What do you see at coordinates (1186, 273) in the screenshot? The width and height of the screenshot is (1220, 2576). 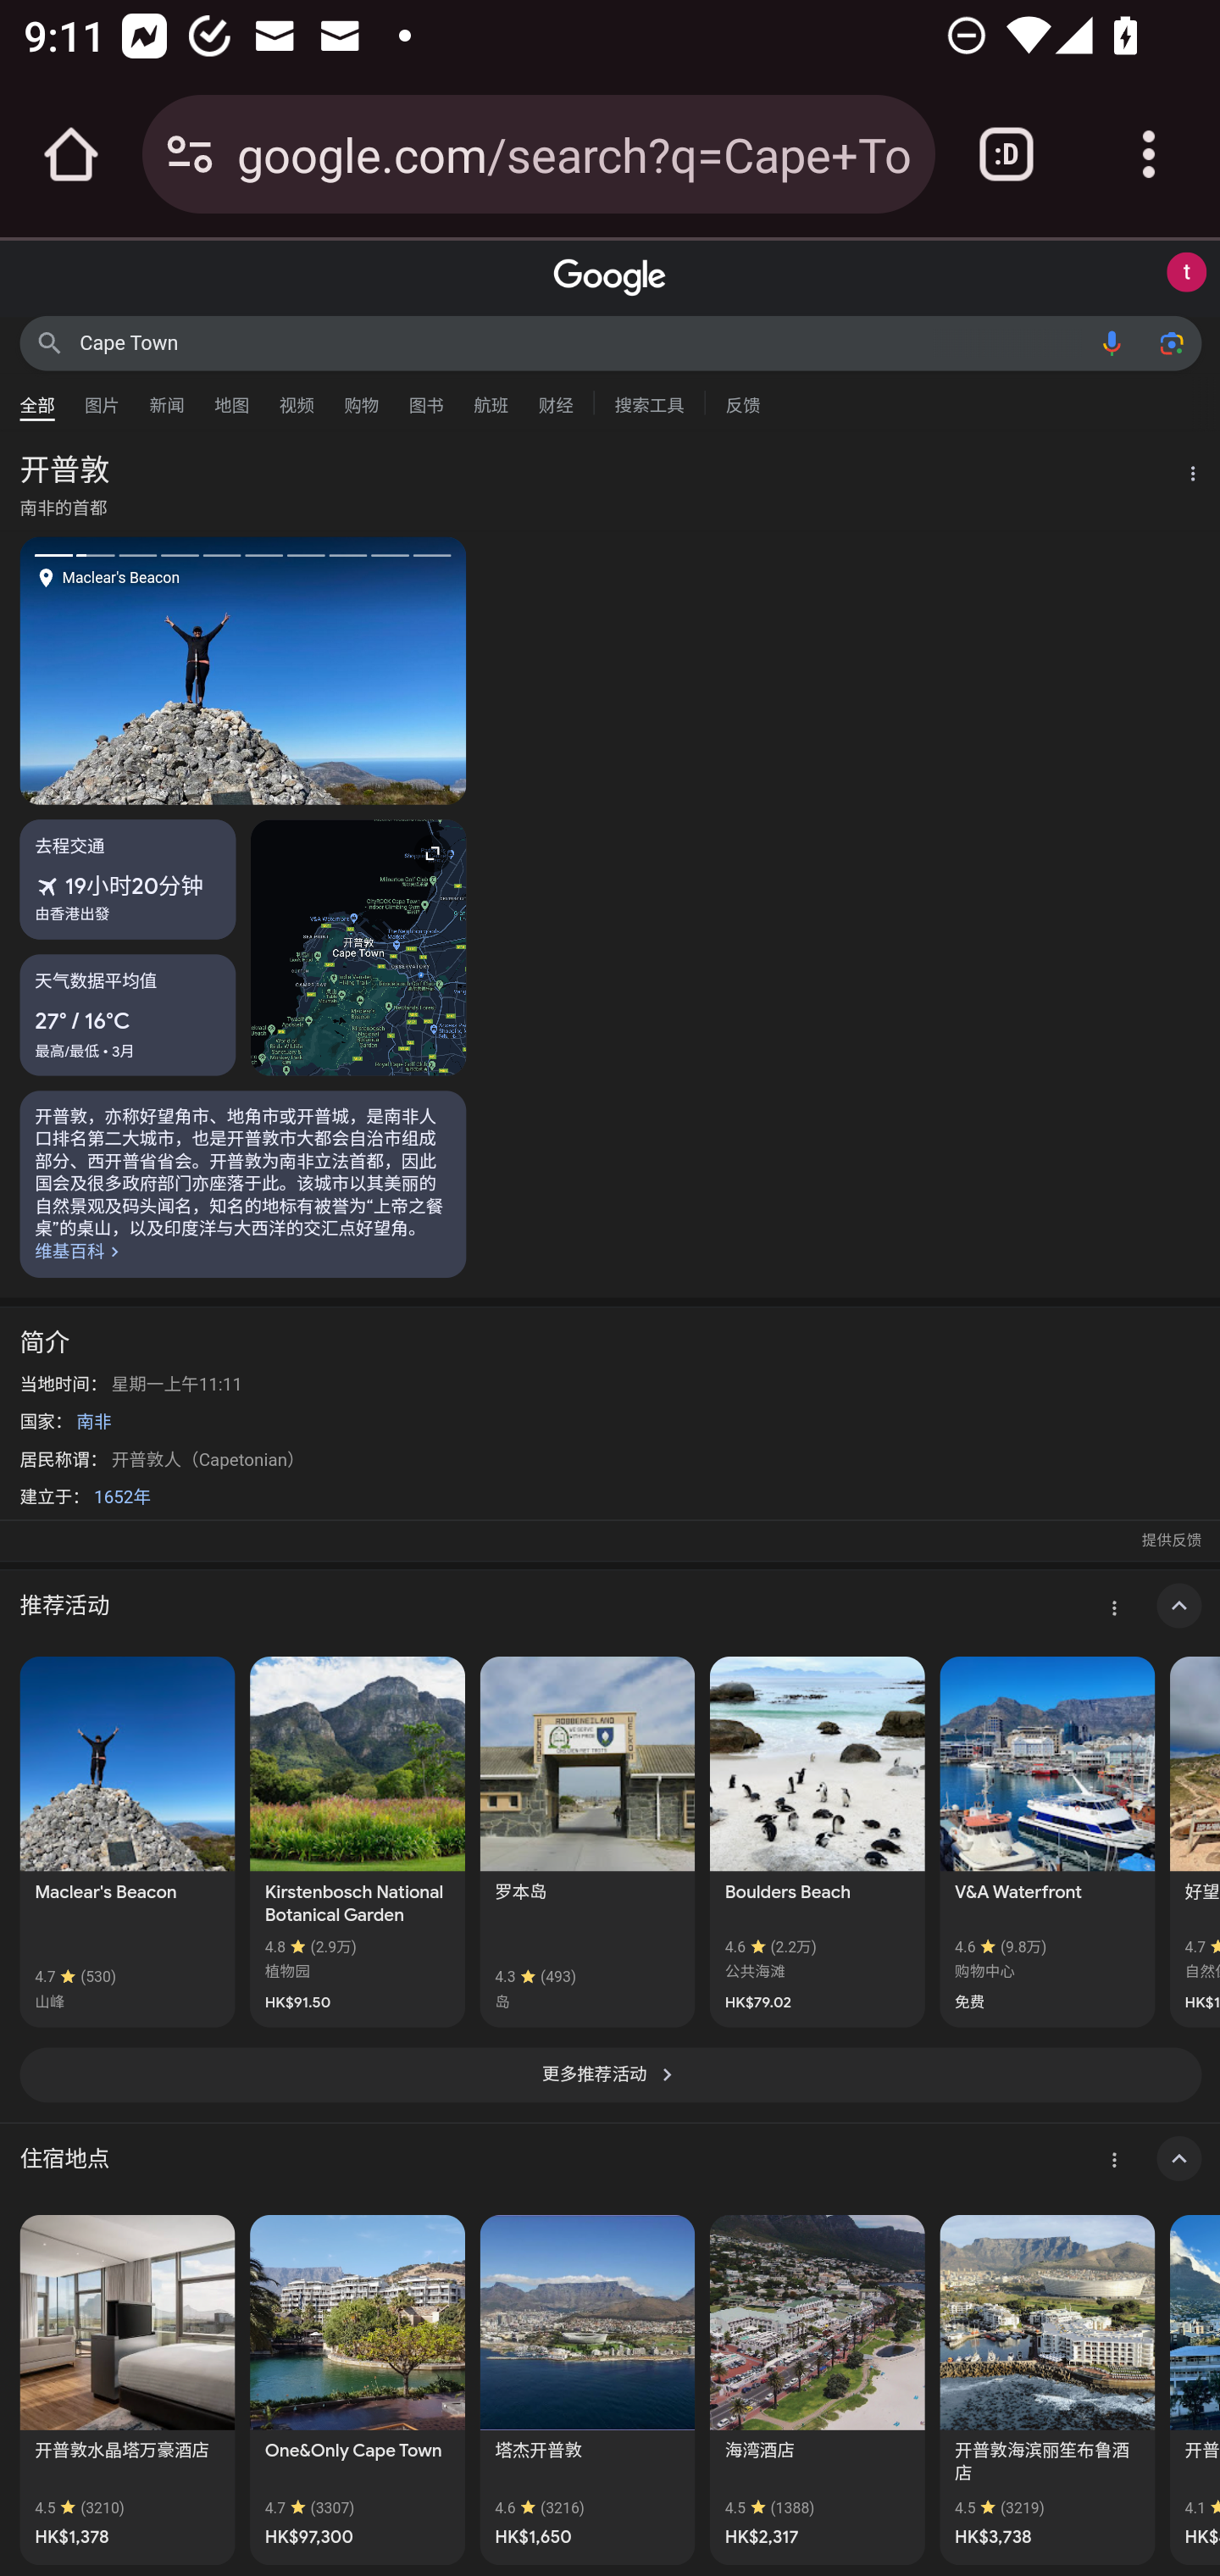 I see `Google 账号： test appium (testappium002@gmail.com)` at bounding box center [1186, 273].